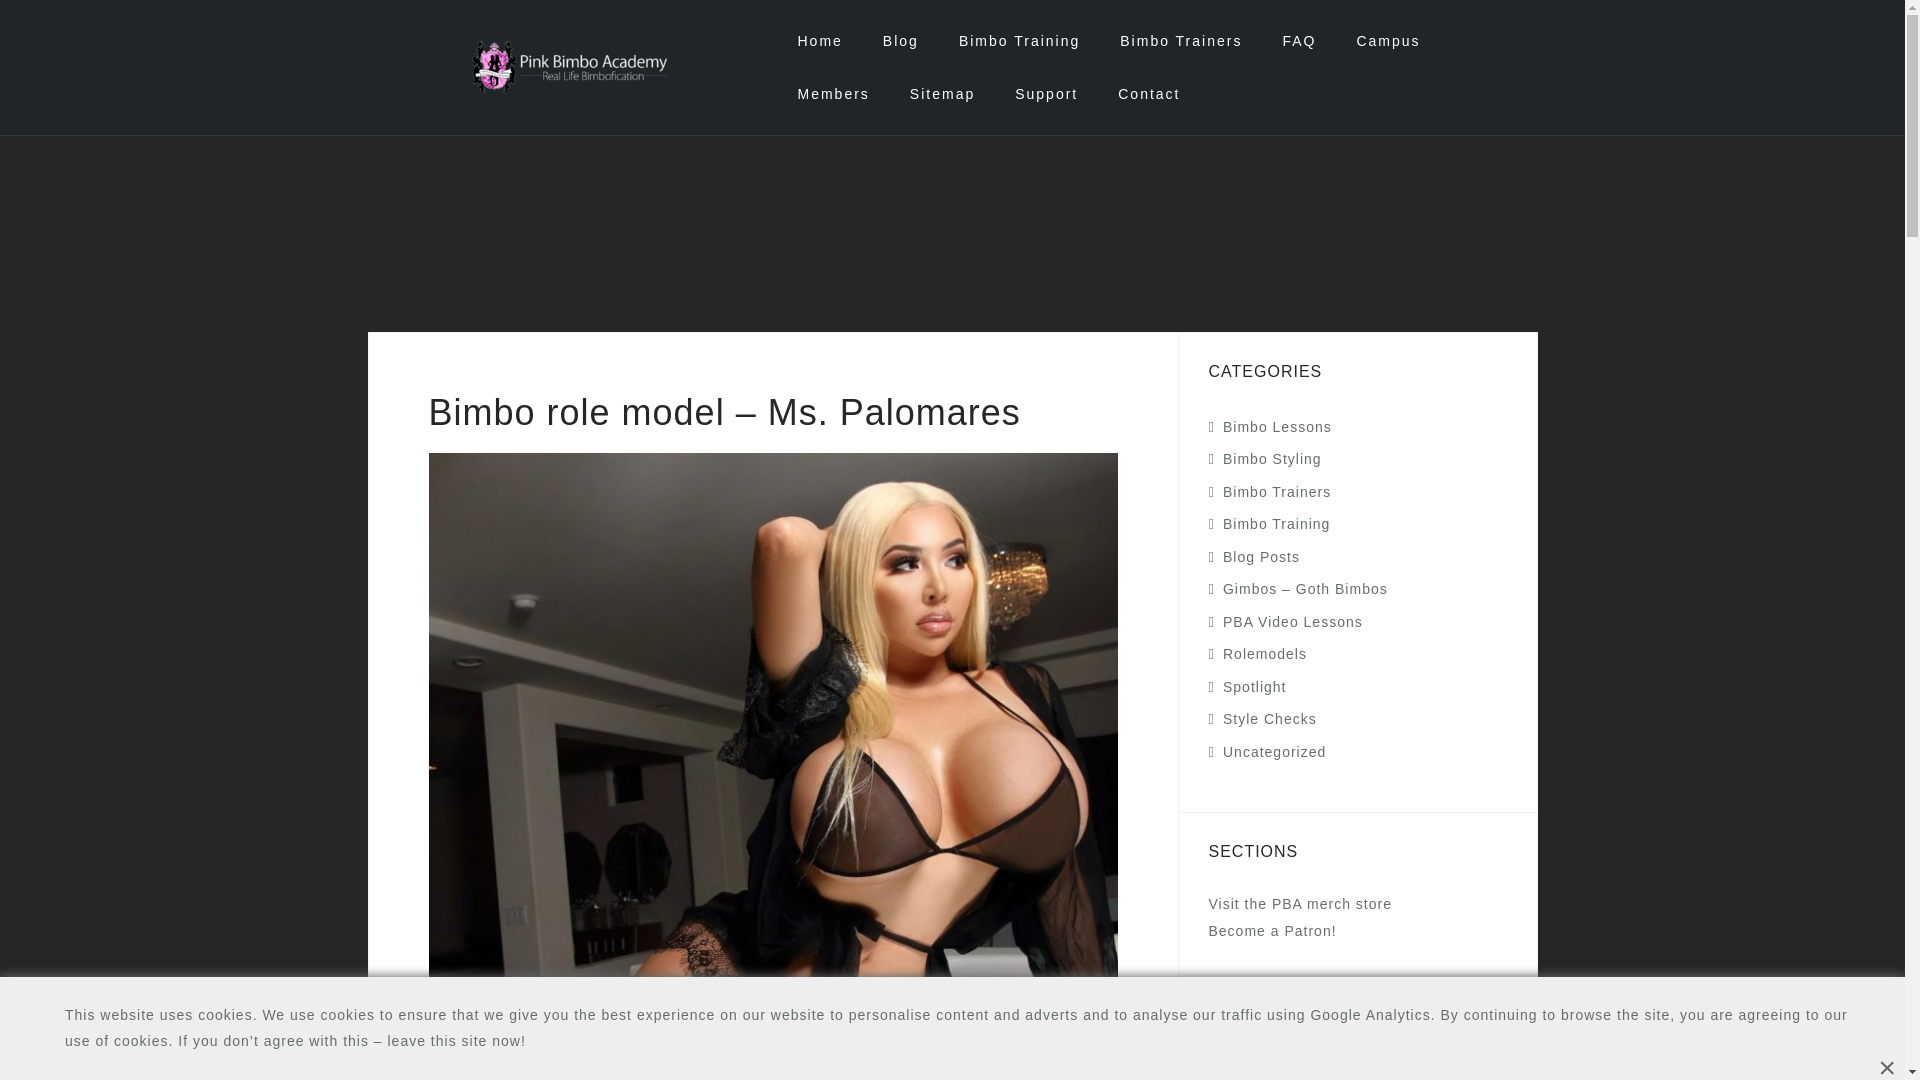 This screenshot has height=1080, width=1920. What do you see at coordinates (1148, 94) in the screenshot?
I see `Contact` at bounding box center [1148, 94].